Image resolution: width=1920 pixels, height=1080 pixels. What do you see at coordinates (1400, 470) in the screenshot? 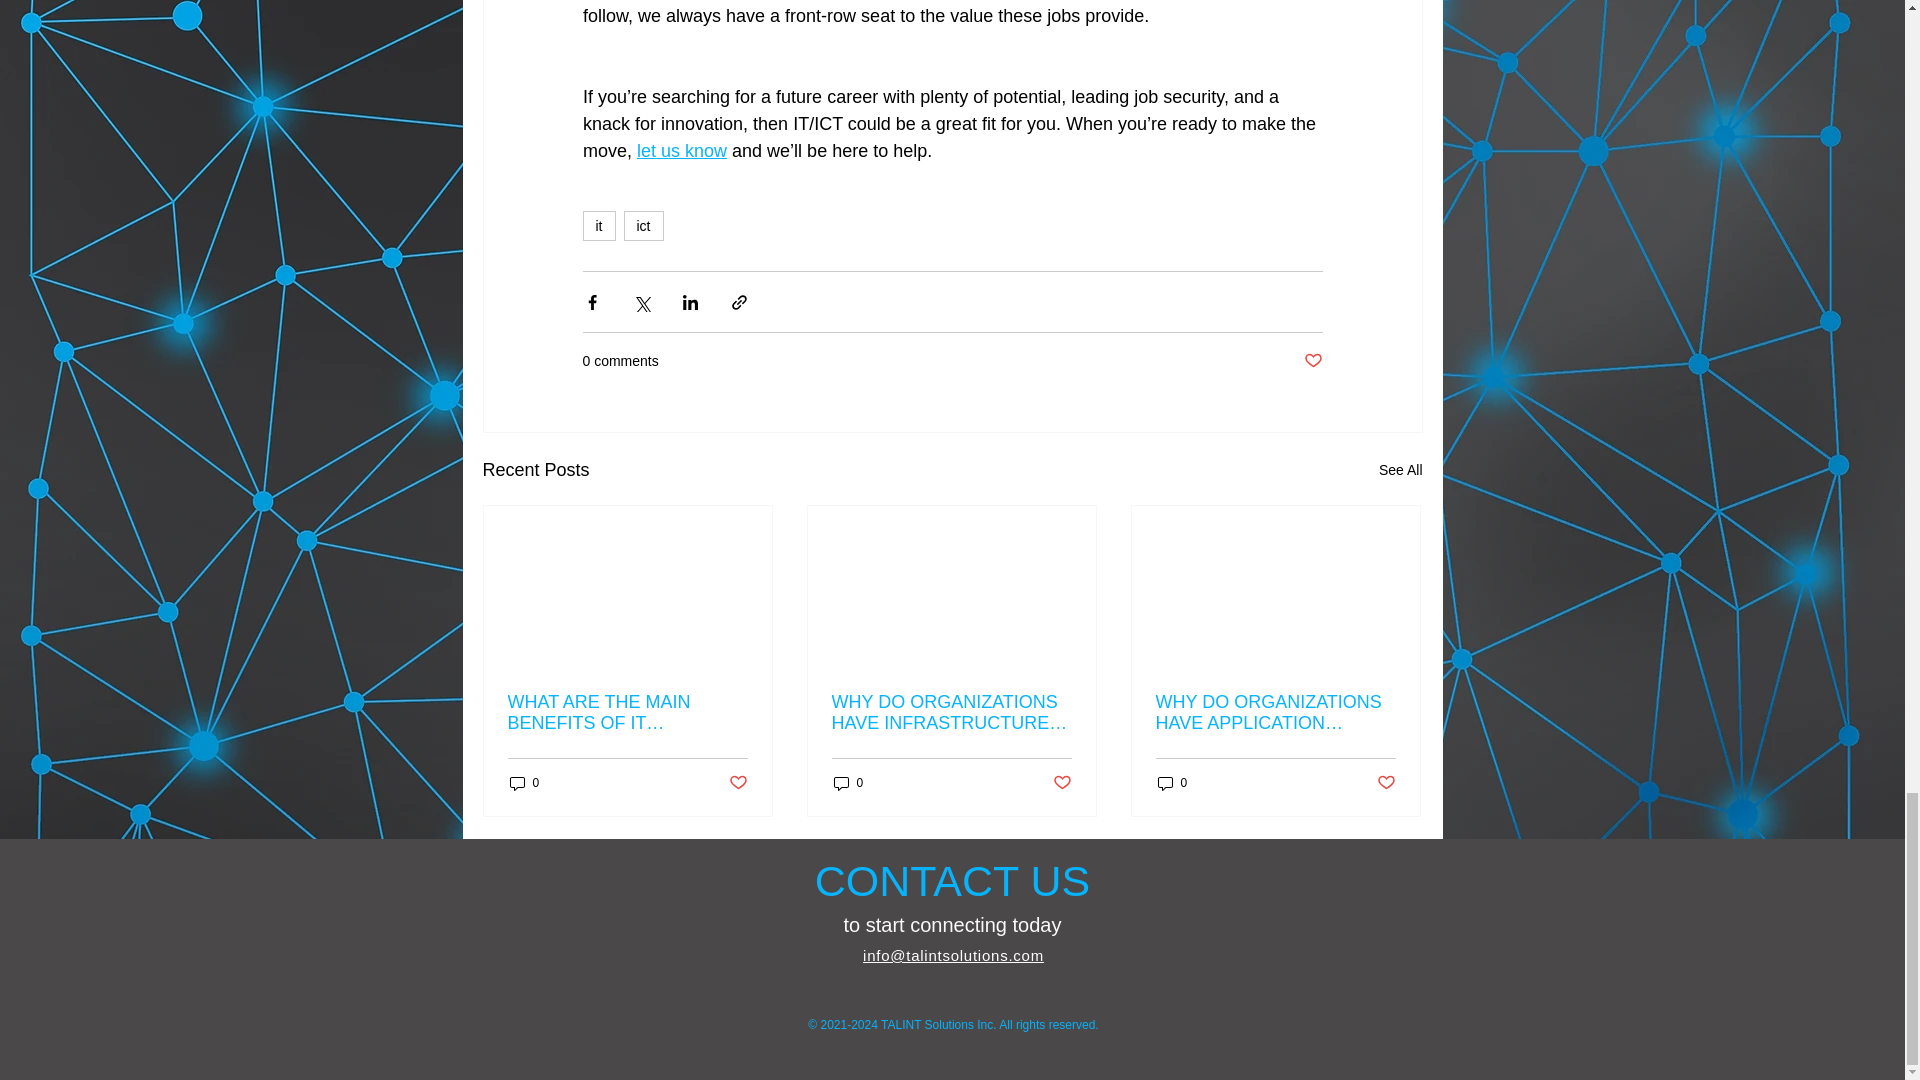
I see `See All` at bounding box center [1400, 470].